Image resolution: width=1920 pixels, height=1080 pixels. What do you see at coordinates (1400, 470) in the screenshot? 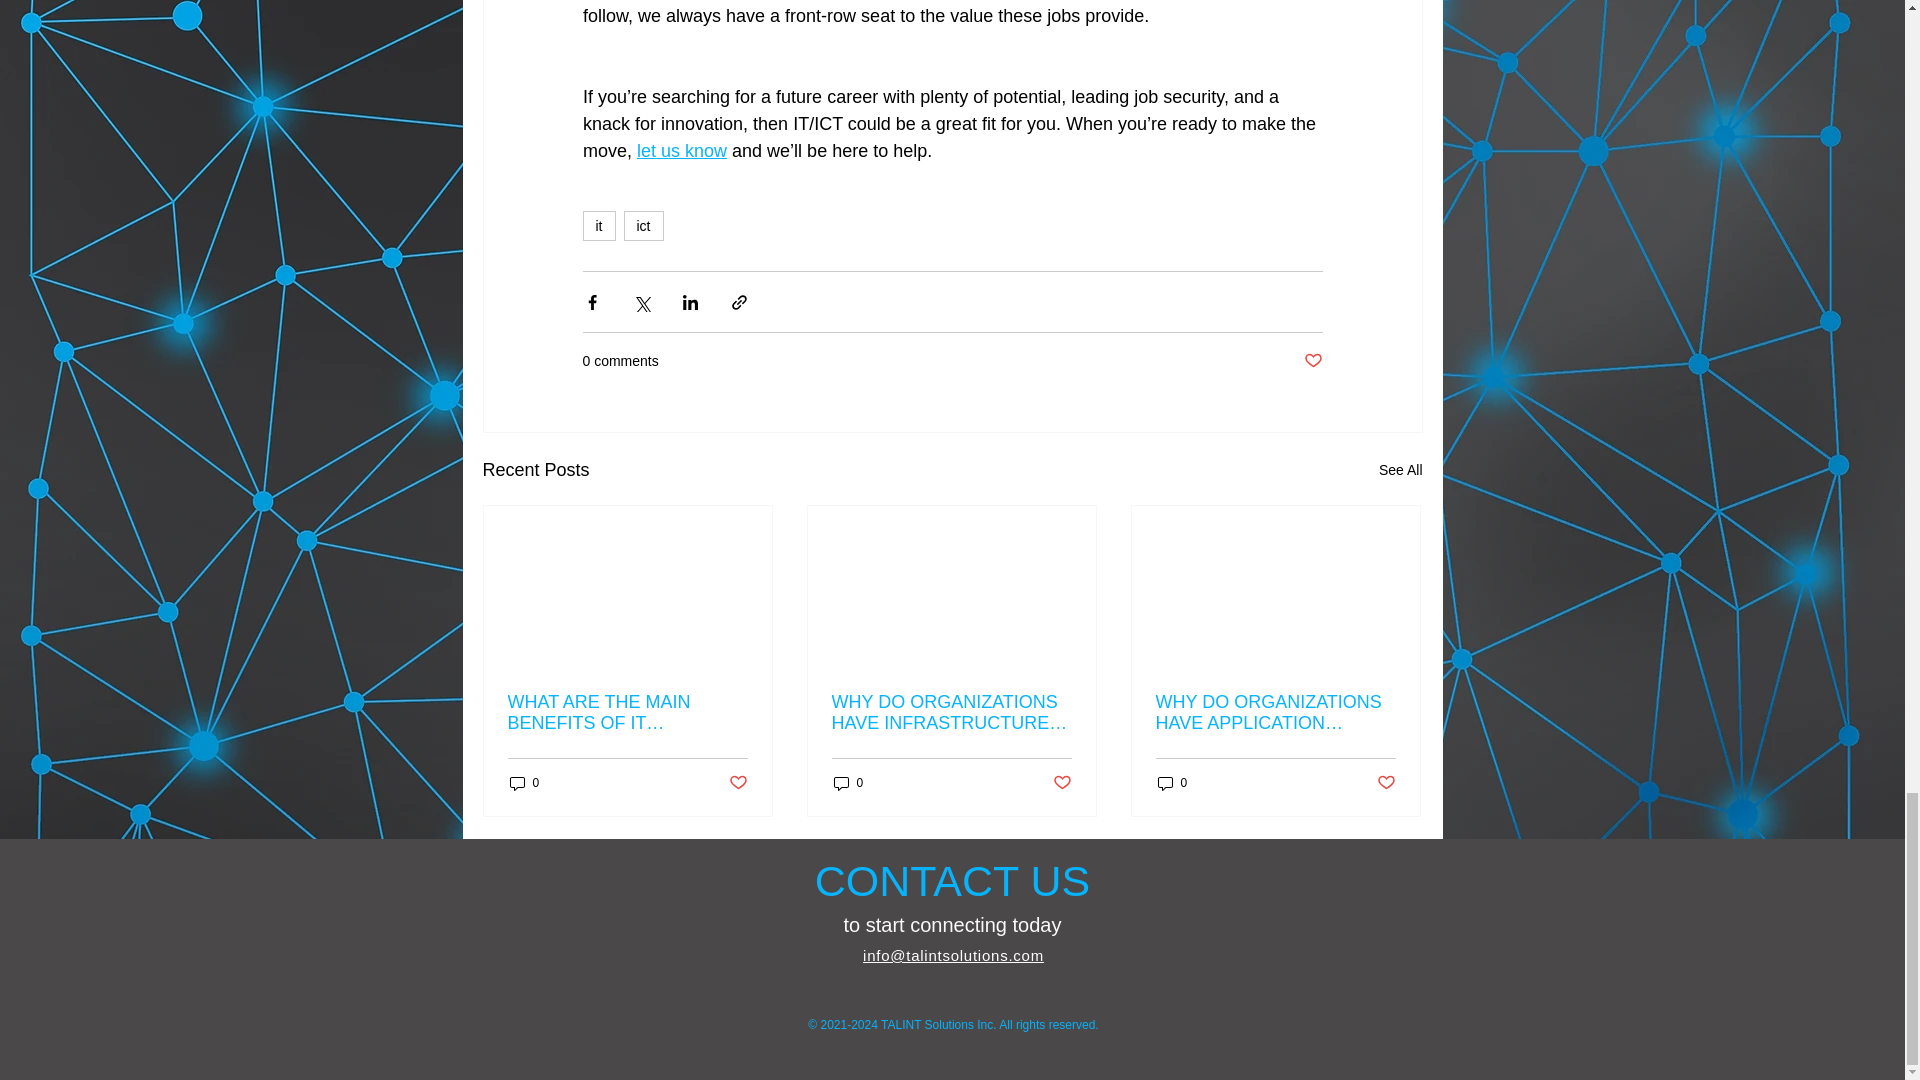
I see `See All` at bounding box center [1400, 470].